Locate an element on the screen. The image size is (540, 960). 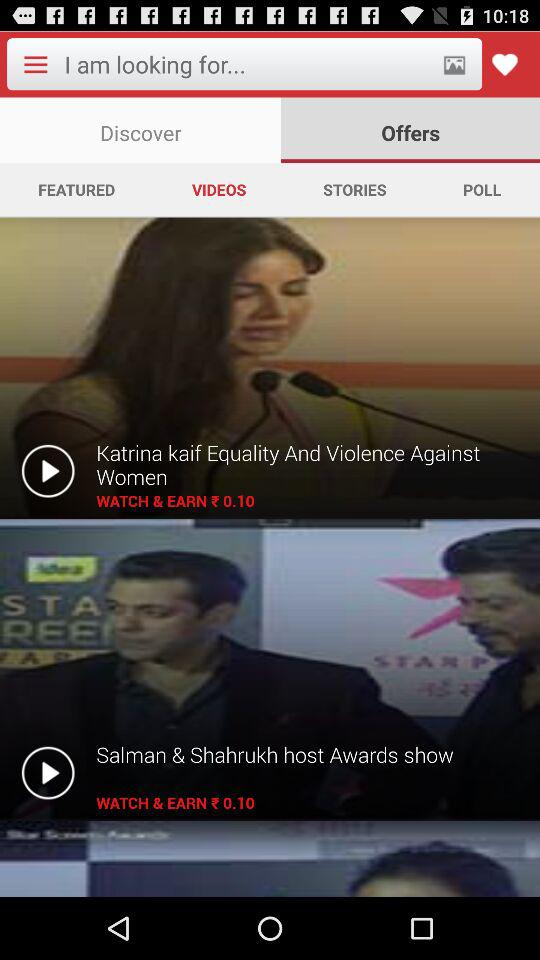
search by image is located at coordinates (454, 64).